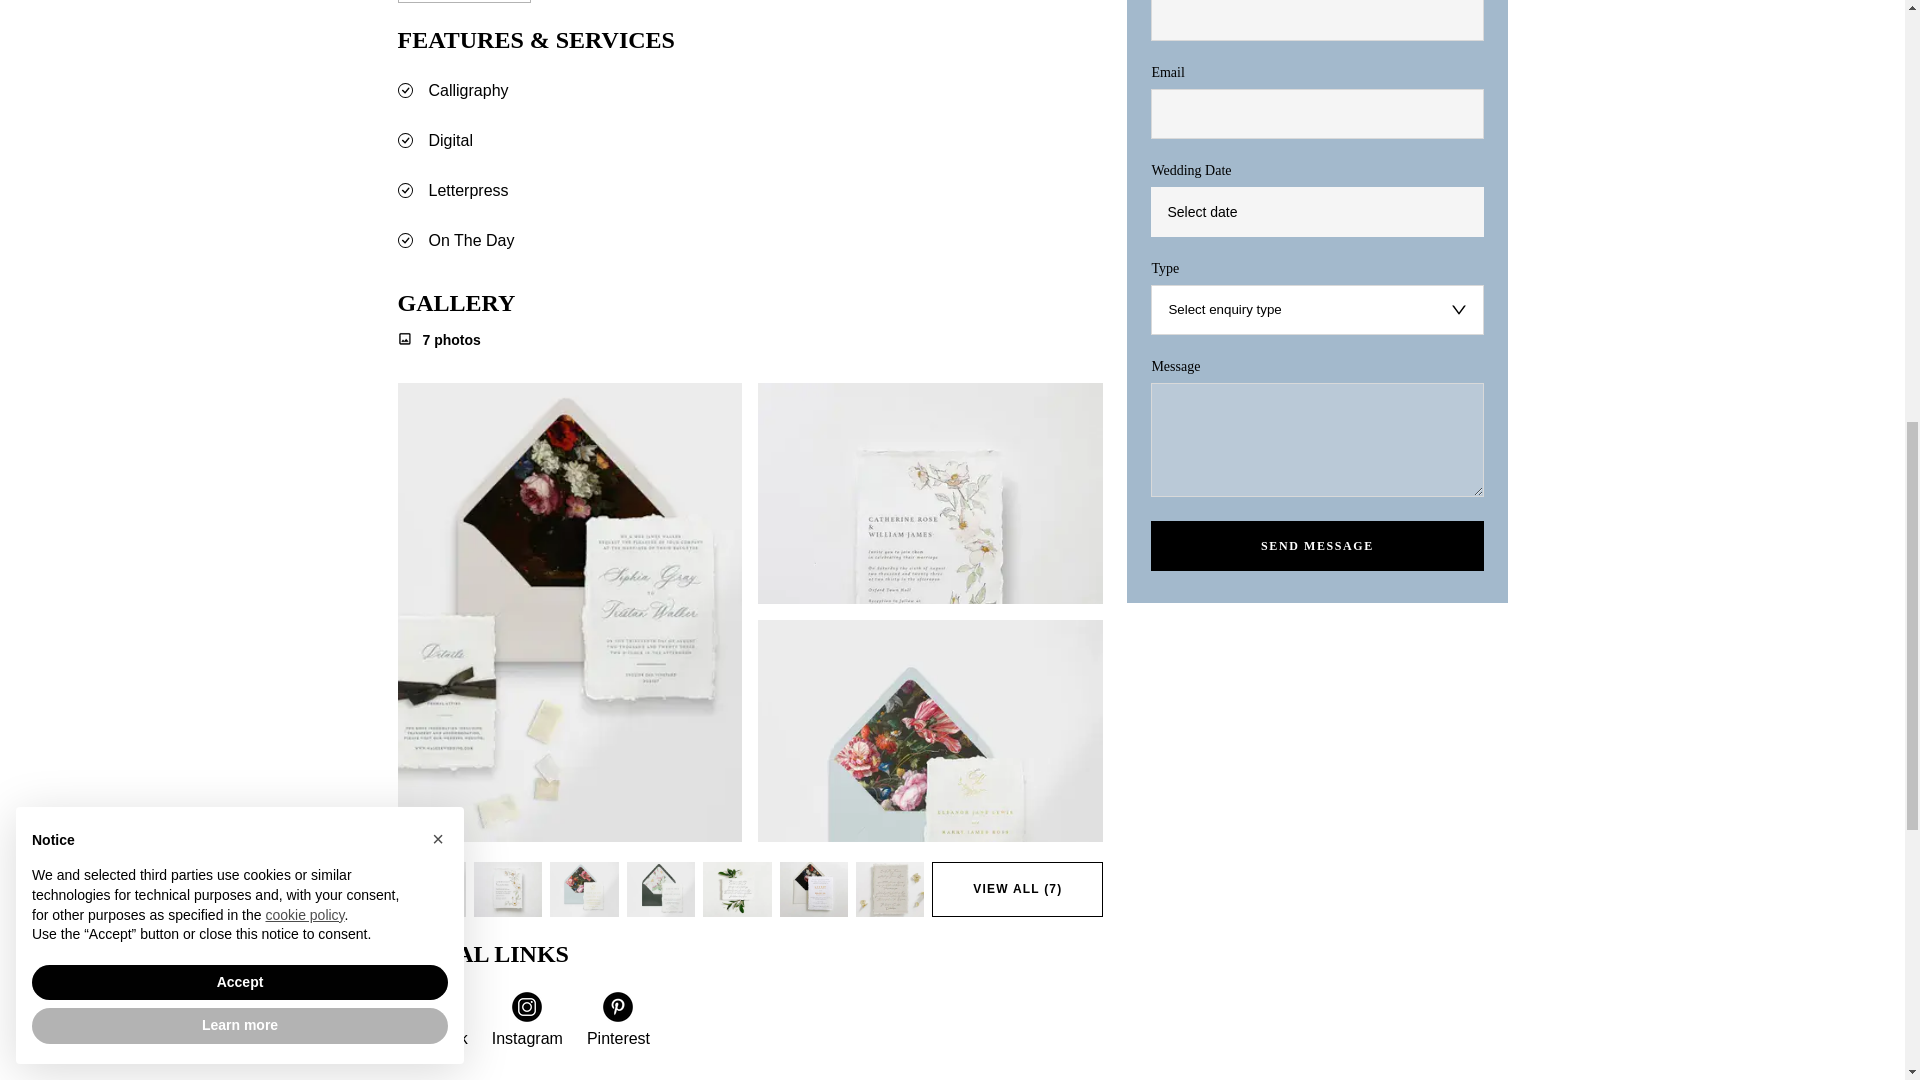 This screenshot has width=1920, height=1080. I want to click on Pinterest, so click(618, 1020).